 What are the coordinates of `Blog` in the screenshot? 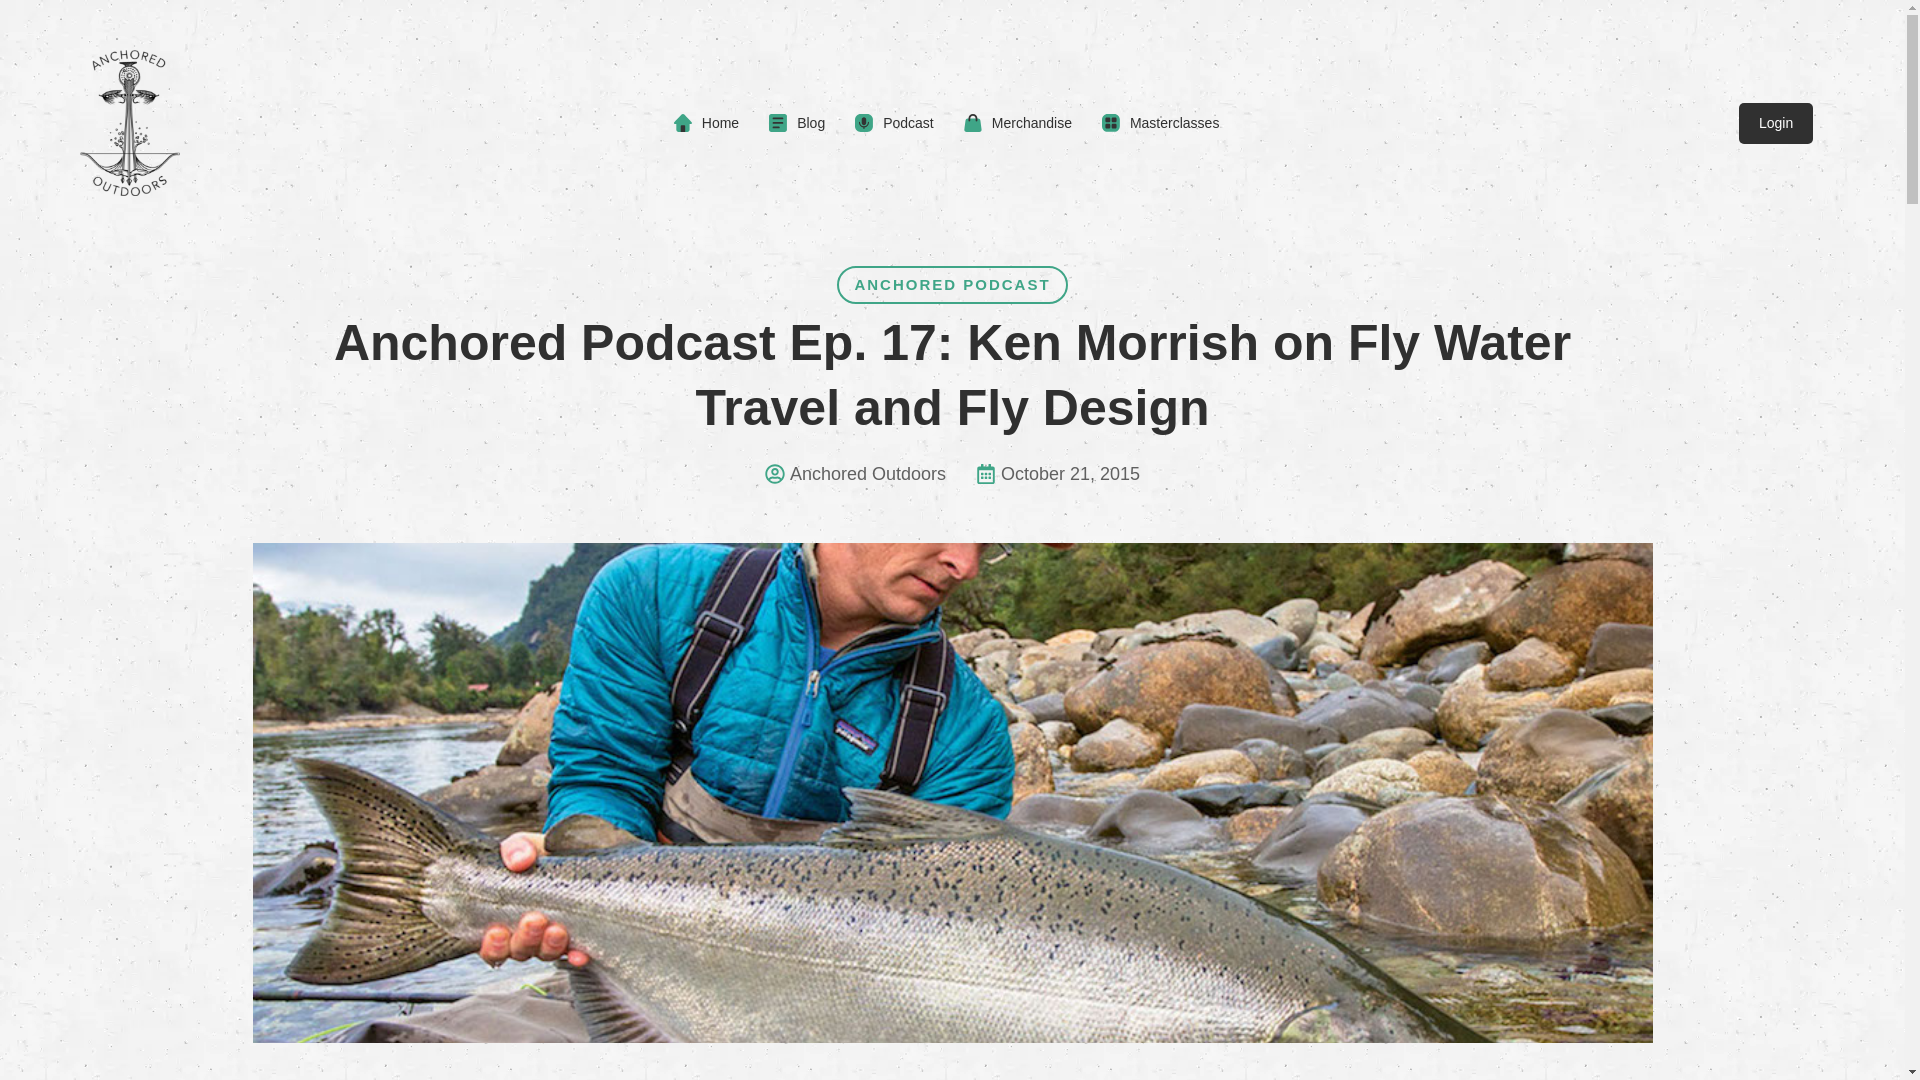 It's located at (797, 123).